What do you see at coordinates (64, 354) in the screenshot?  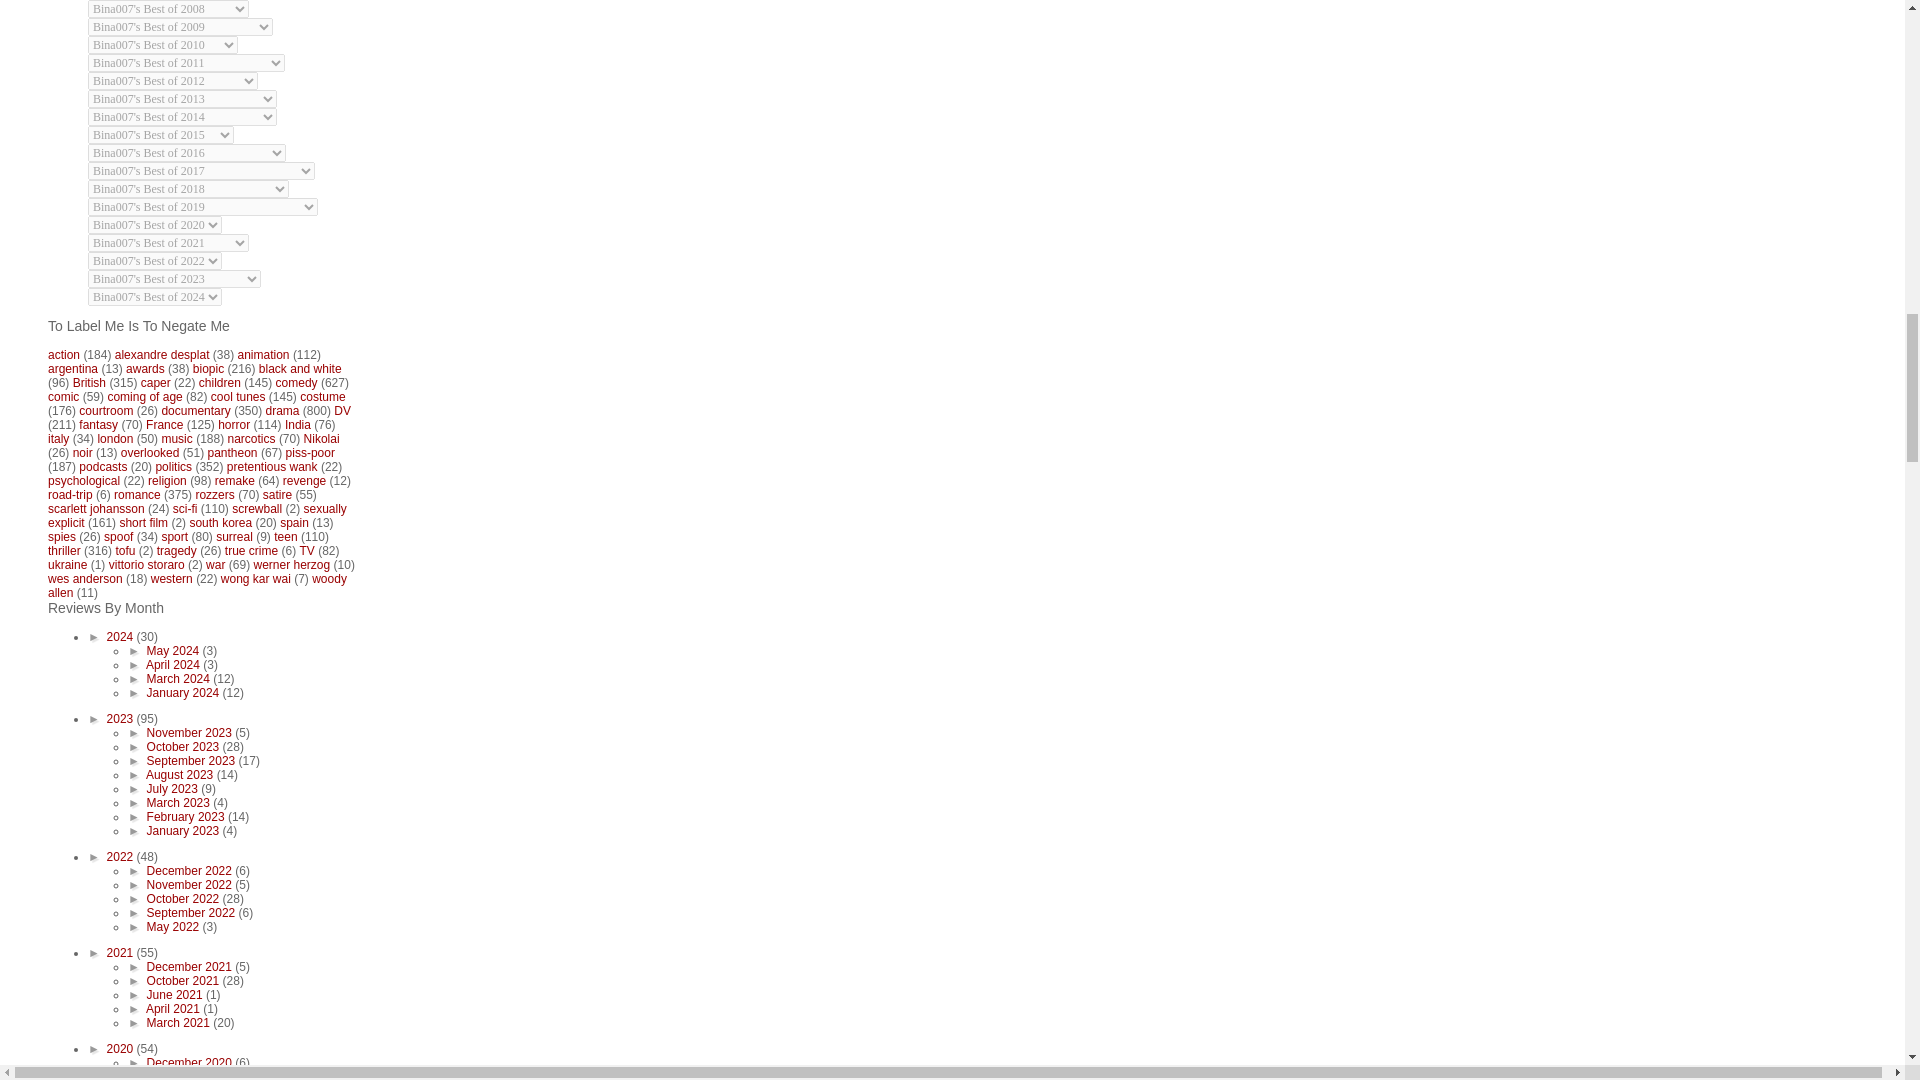 I see `action` at bounding box center [64, 354].